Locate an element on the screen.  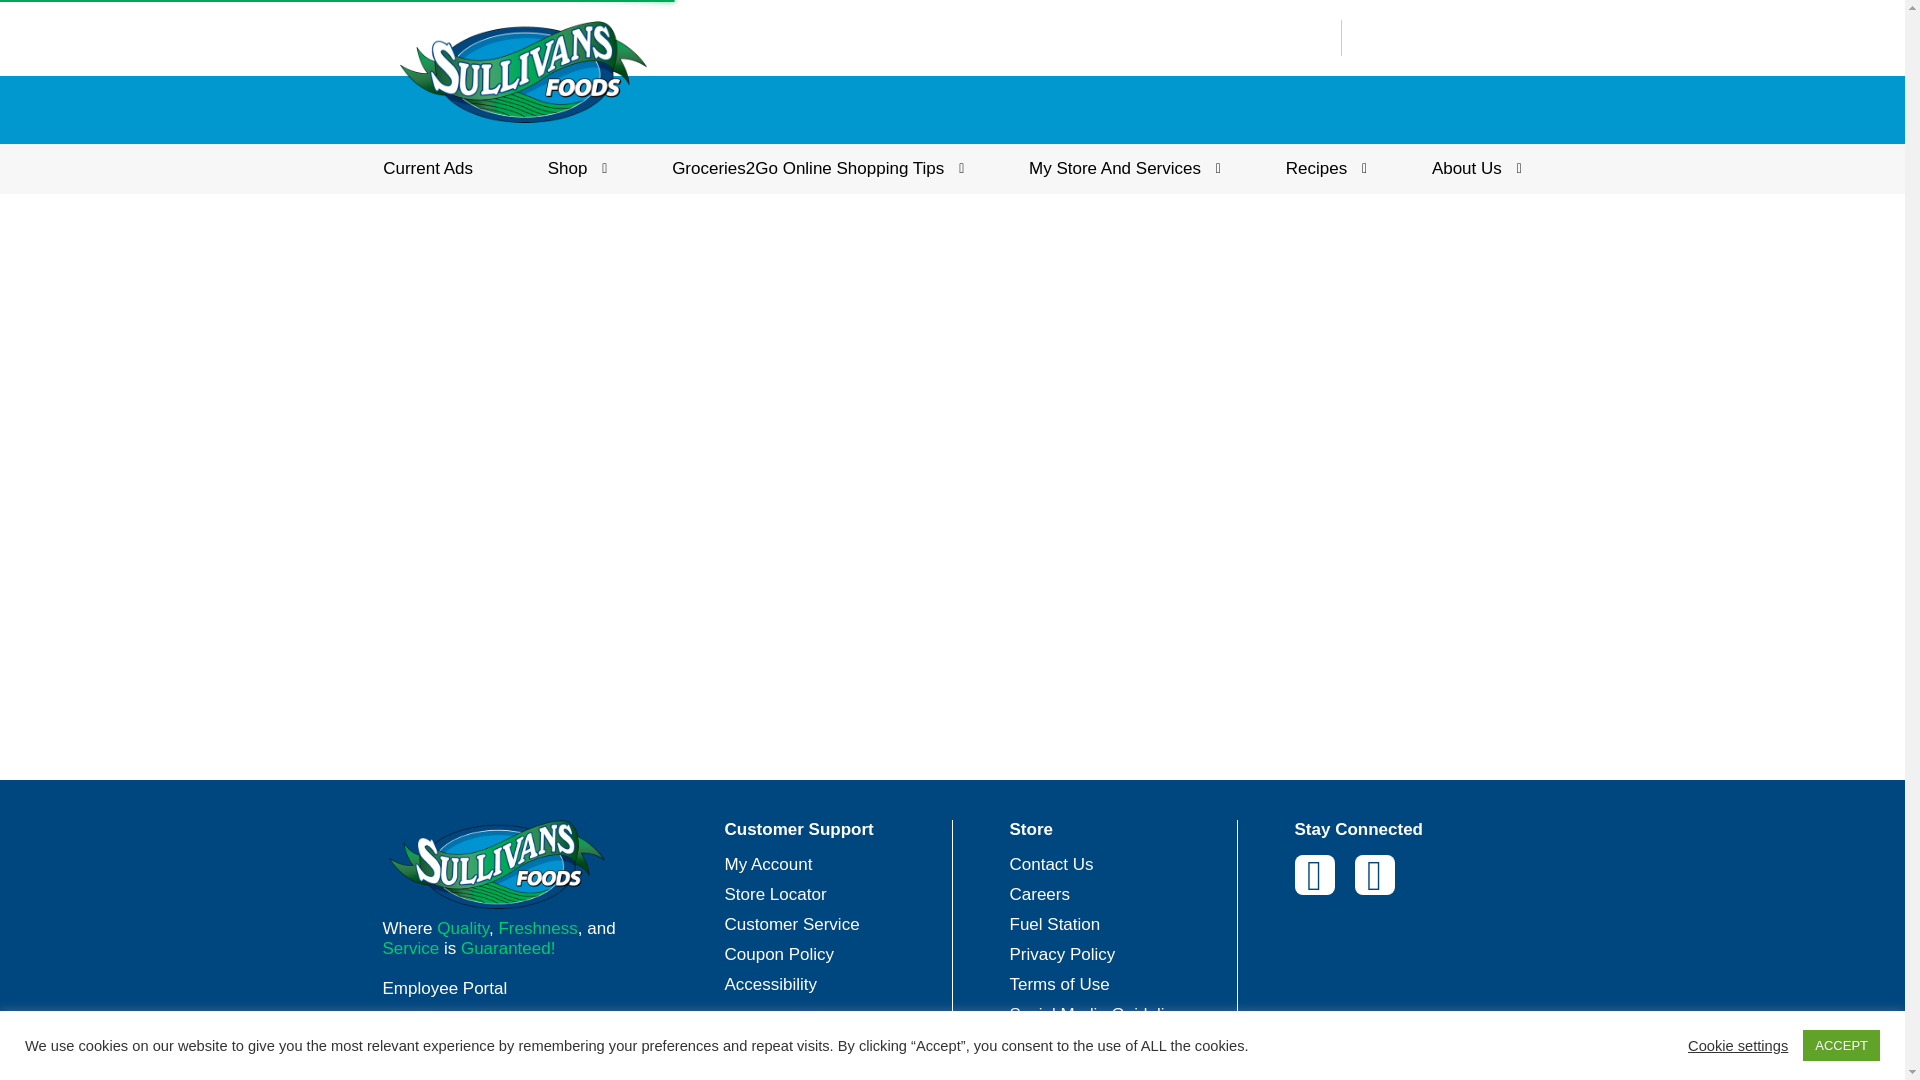
Store Locator is located at coordinates (774, 894).